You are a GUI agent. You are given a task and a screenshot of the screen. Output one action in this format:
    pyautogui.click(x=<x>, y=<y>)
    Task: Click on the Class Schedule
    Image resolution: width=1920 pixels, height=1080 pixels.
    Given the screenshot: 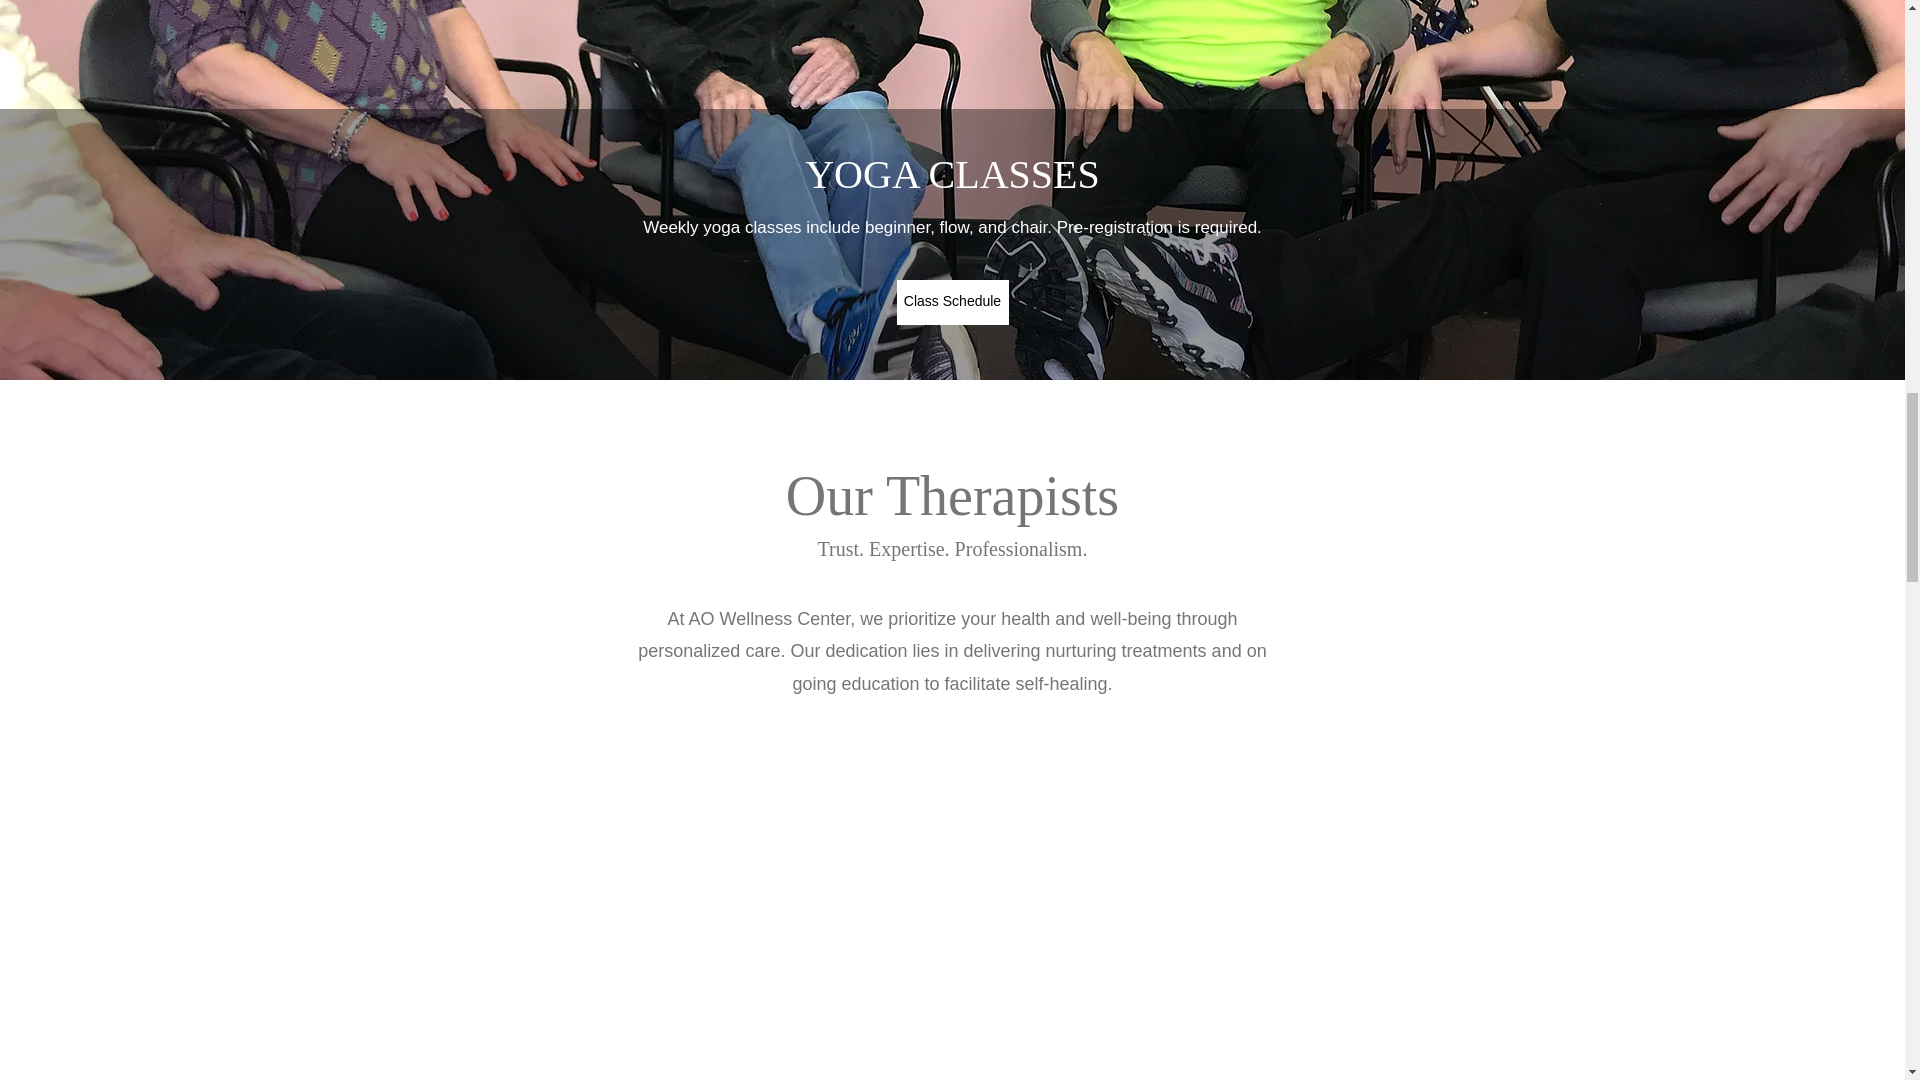 What is the action you would take?
    pyautogui.click(x=952, y=302)
    